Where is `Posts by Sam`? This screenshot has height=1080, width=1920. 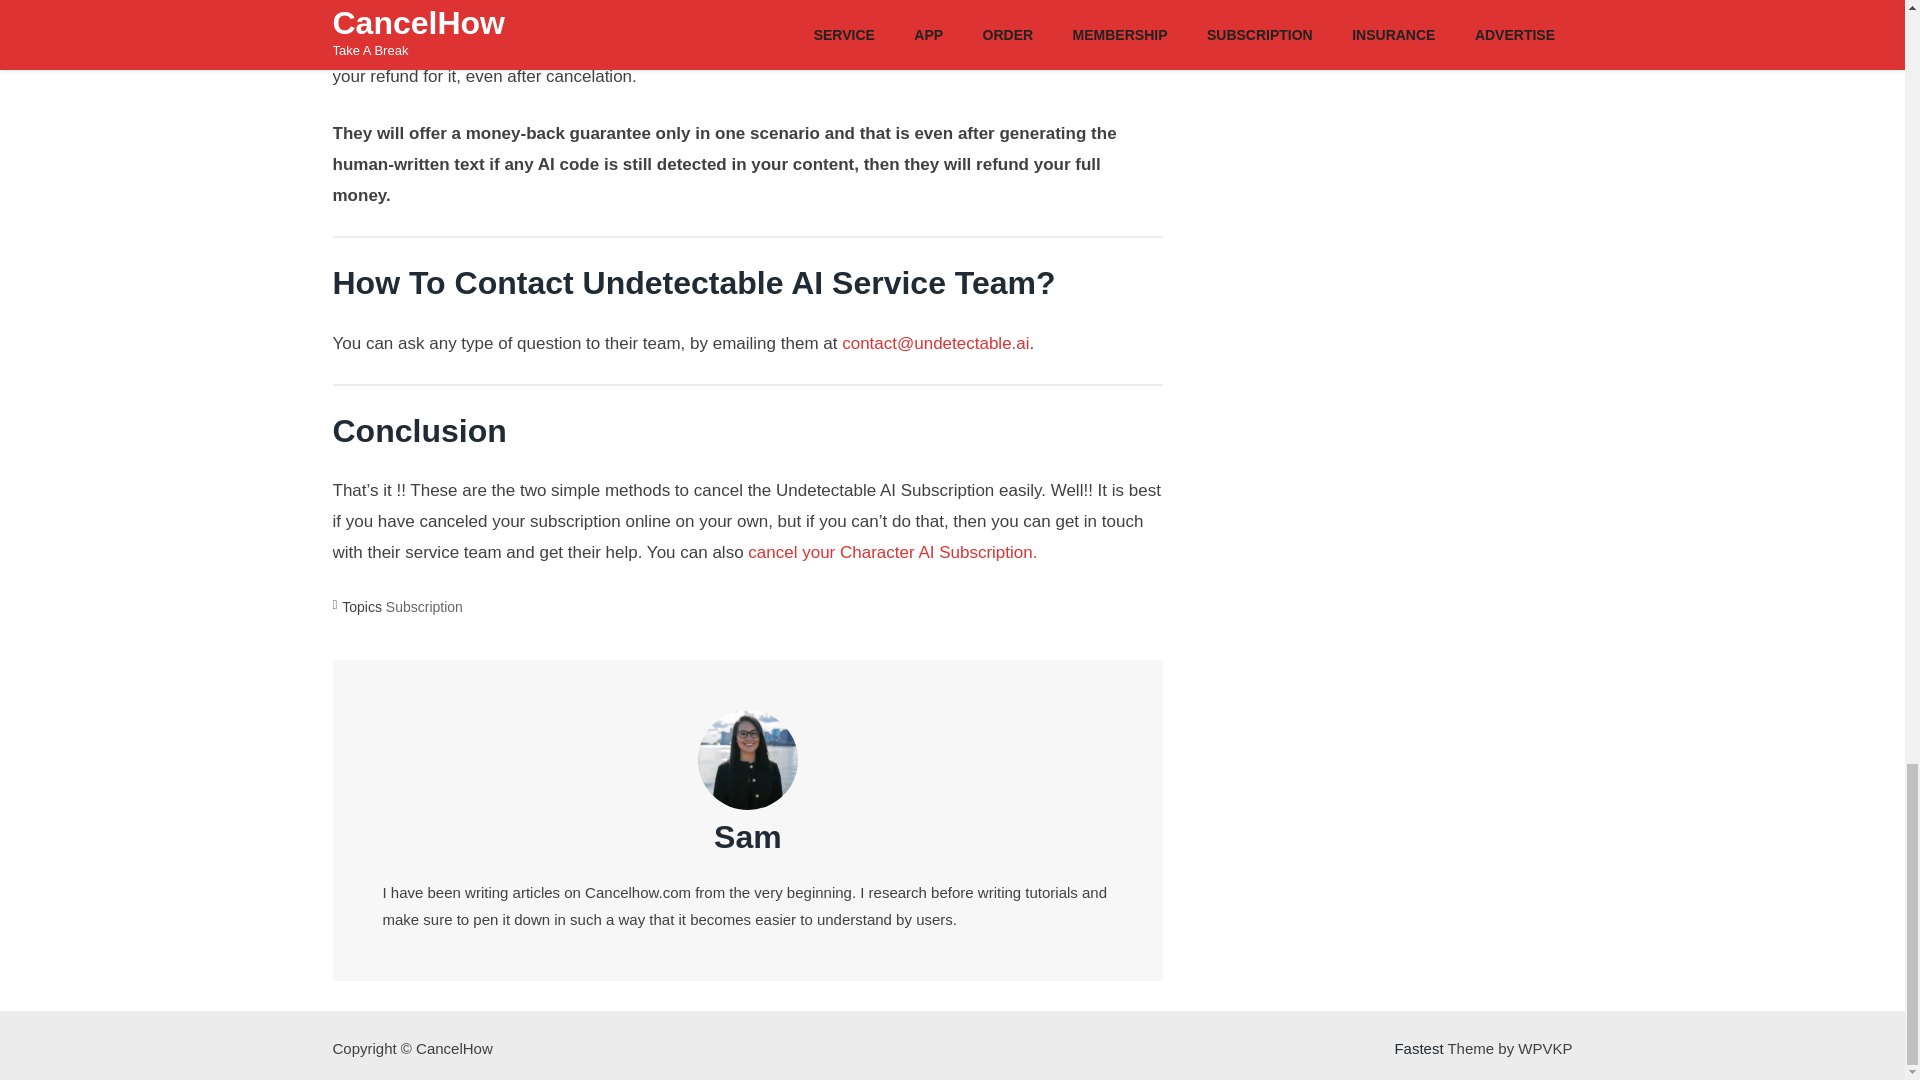 Posts by Sam is located at coordinates (748, 836).